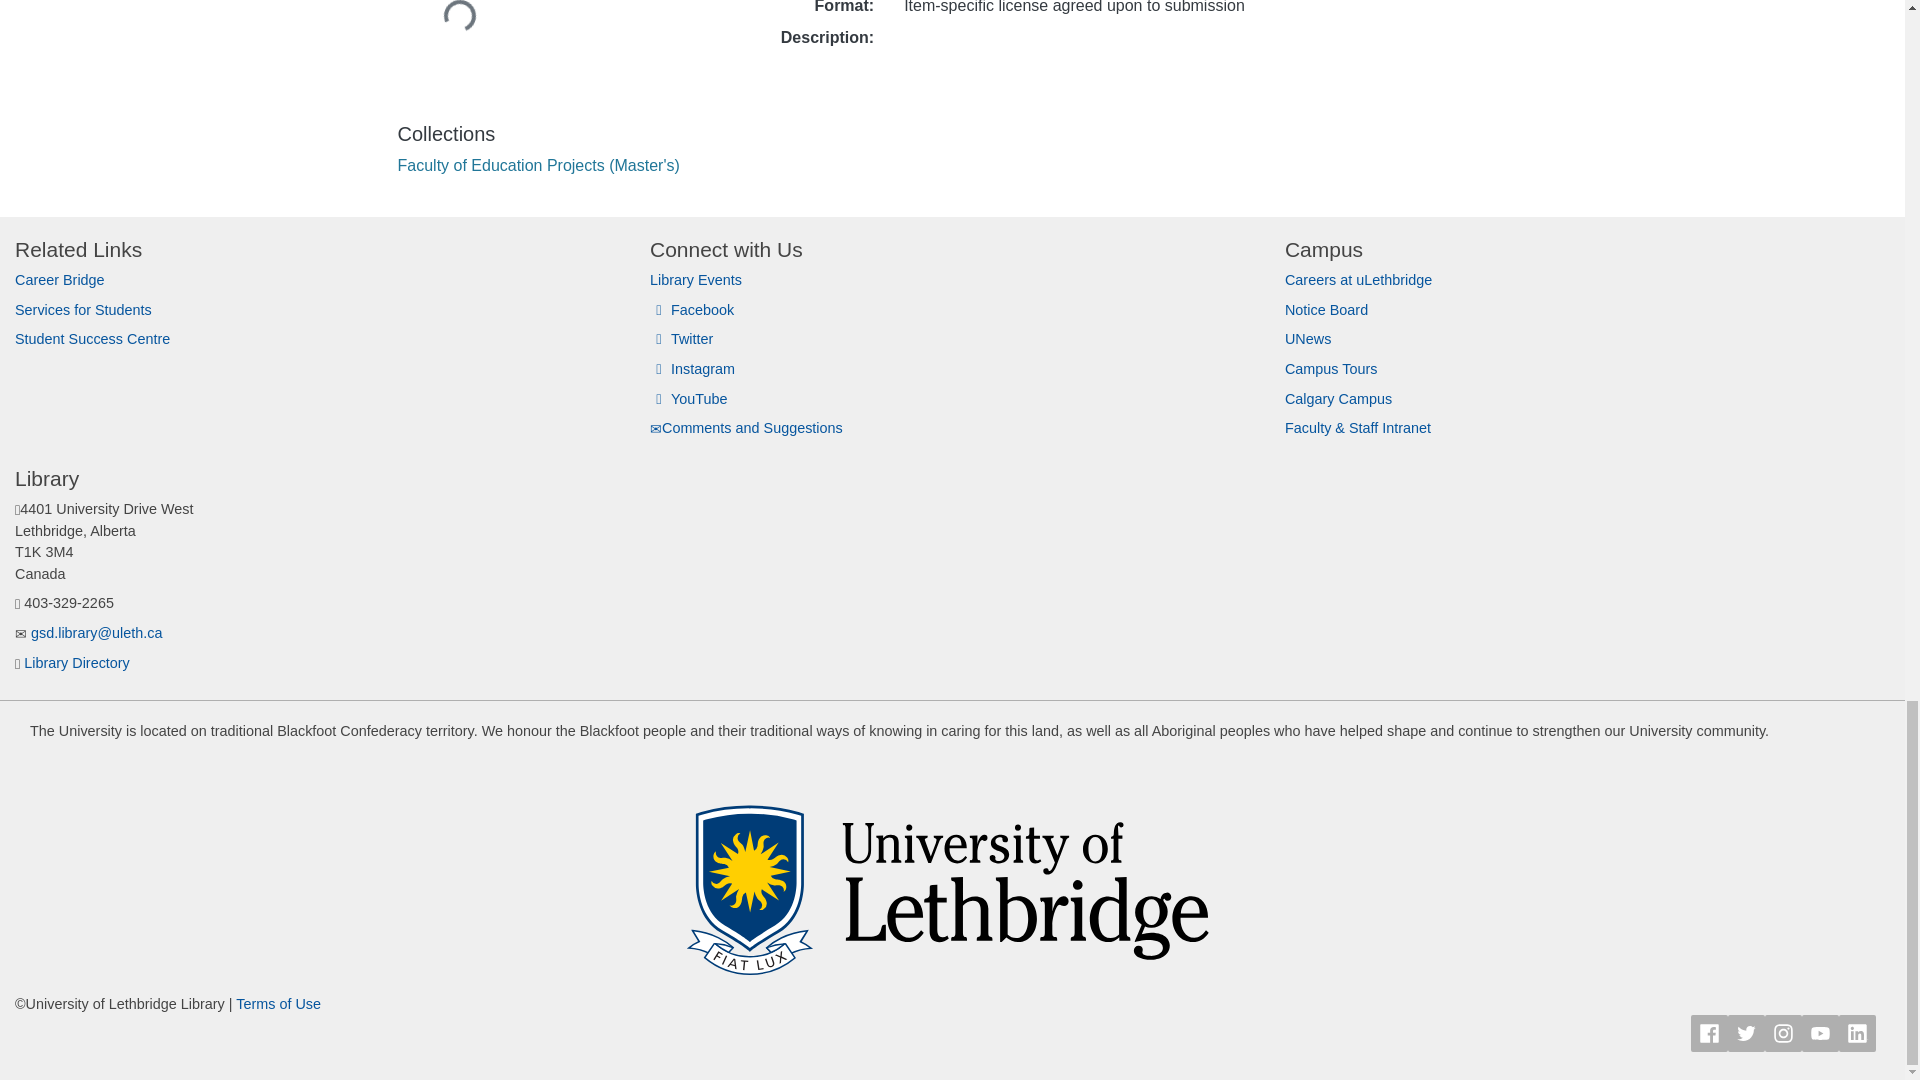  What do you see at coordinates (83, 310) in the screenshot?
I see `Services for Students` at bounding box center [83, 310].